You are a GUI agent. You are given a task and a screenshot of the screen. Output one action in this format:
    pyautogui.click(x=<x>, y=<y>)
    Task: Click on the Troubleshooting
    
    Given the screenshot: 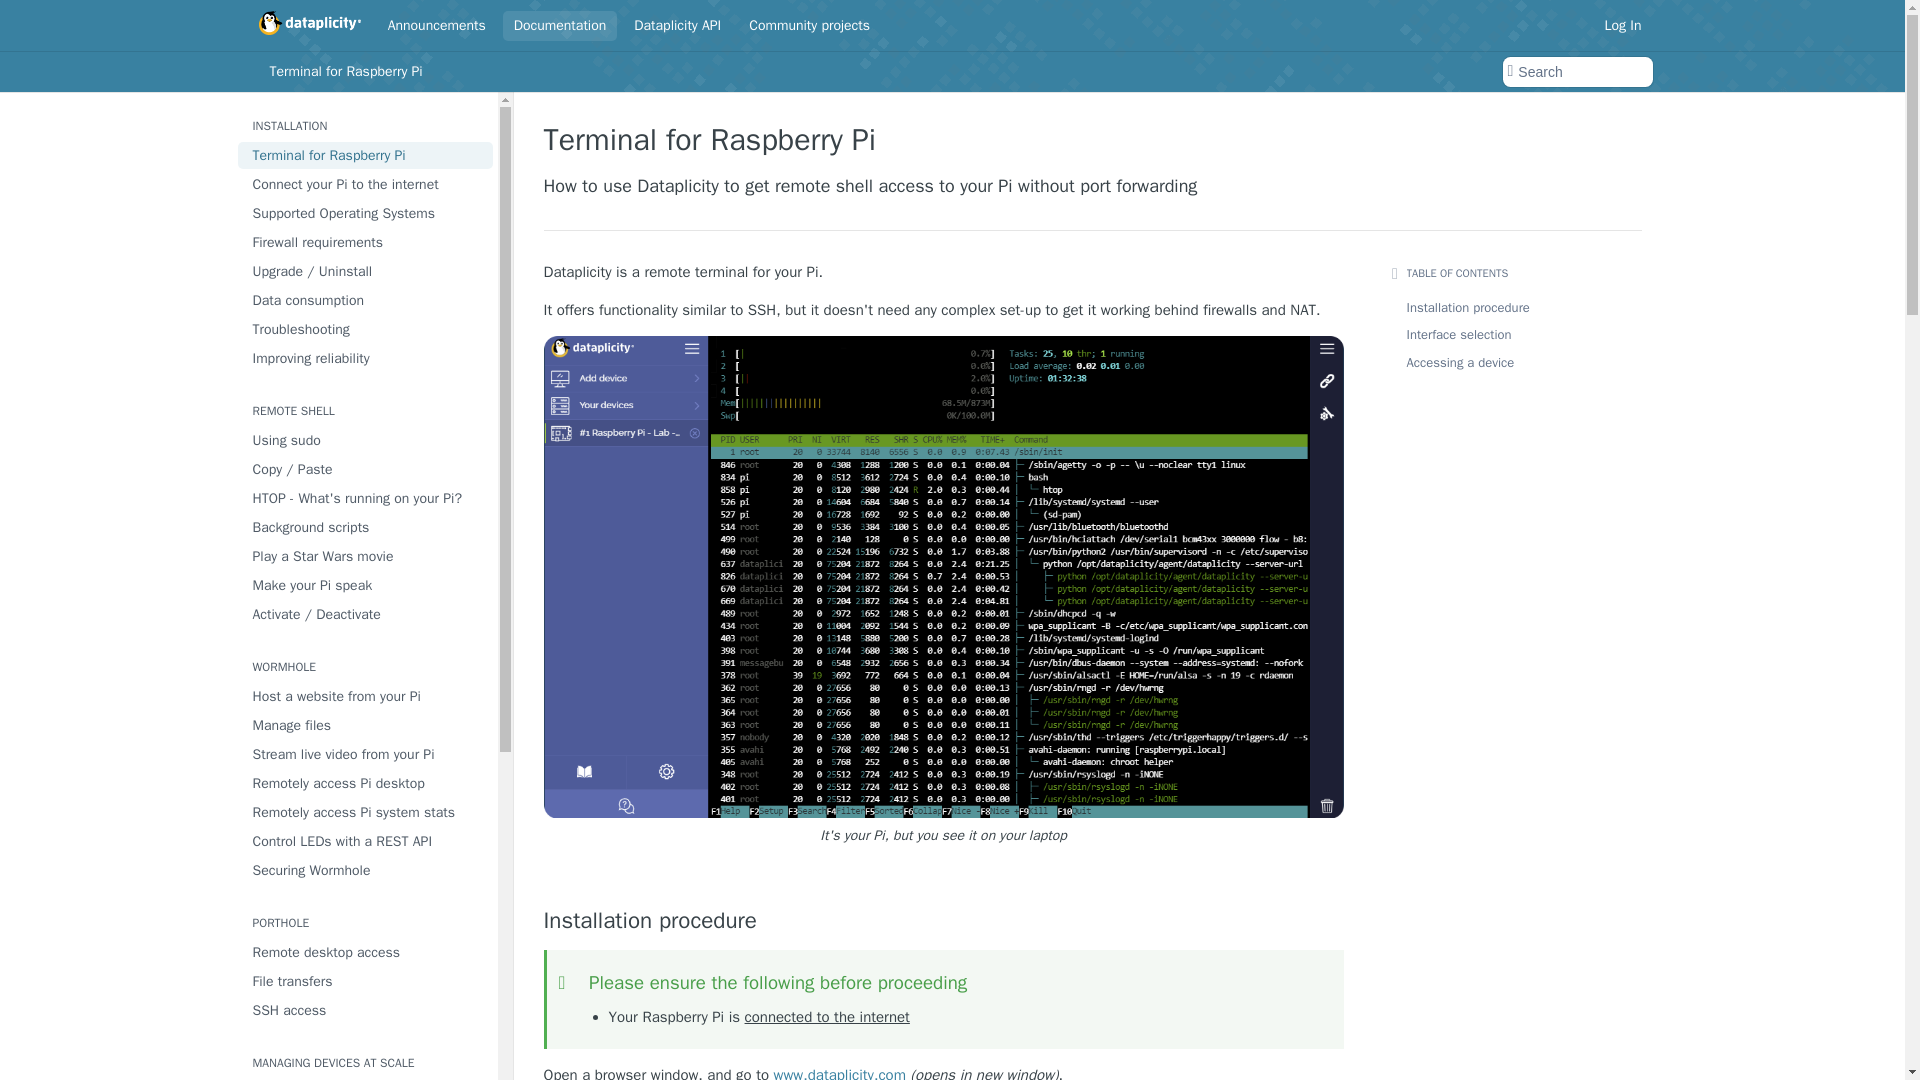 What is the action you would take?
    pyautogui.click(x=366, y=330)
    